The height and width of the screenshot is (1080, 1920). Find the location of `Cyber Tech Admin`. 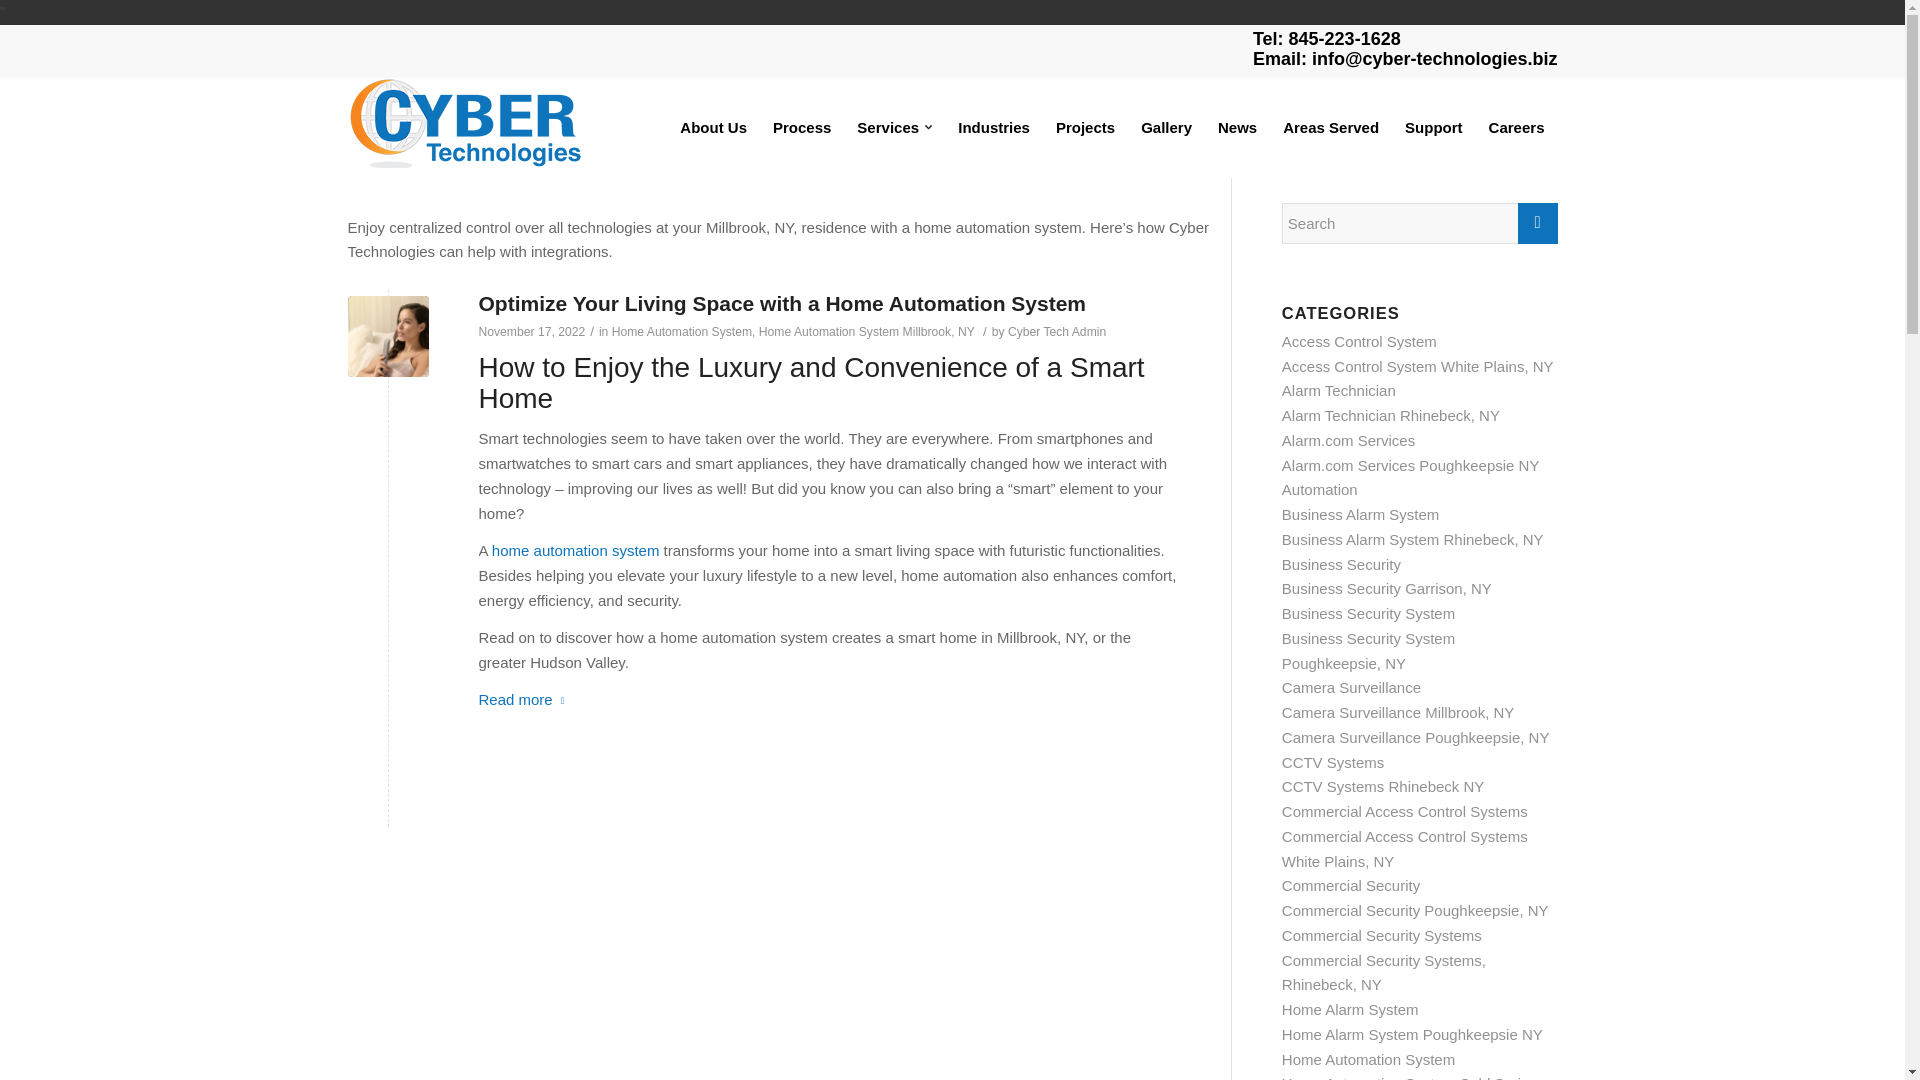

Cyber Tech Admin is located at coordinates (1056, 332).